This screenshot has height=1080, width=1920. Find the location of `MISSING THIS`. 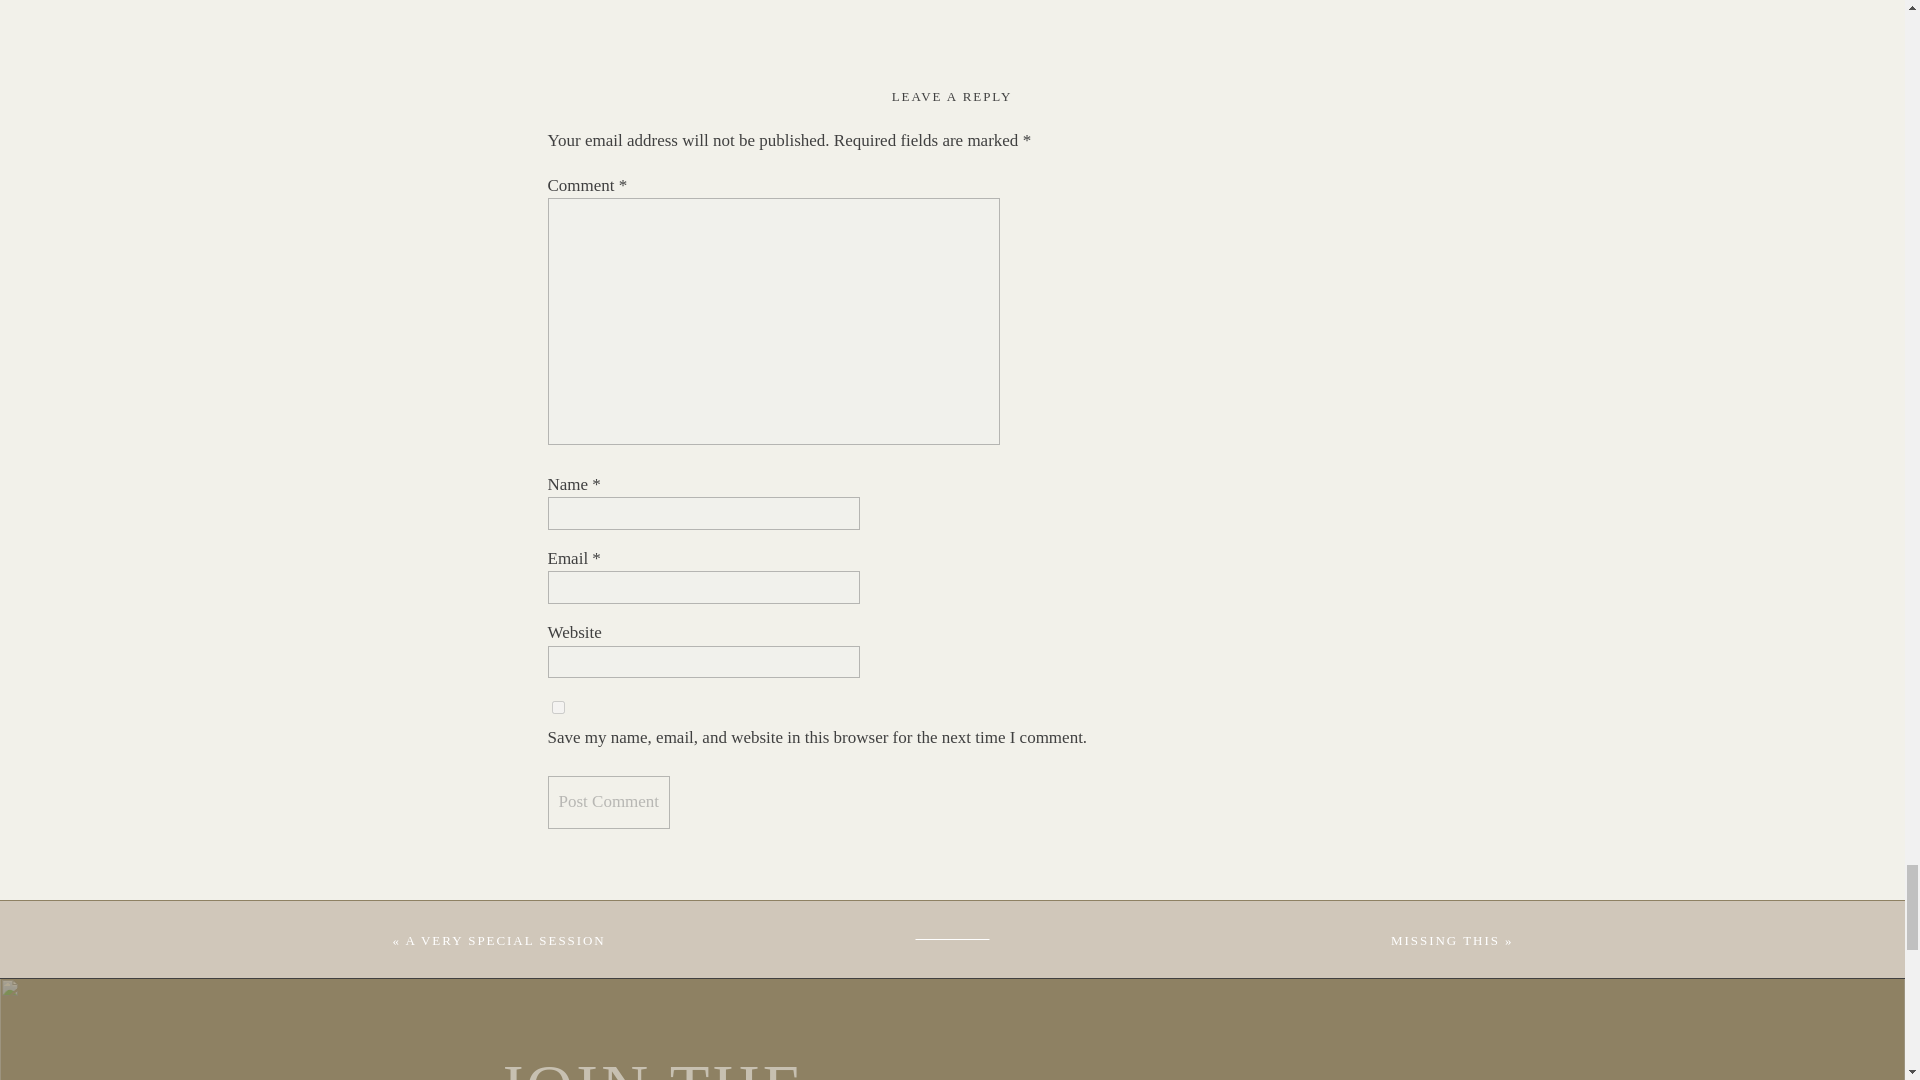

MISSING THIS is located at coordinates (1444, 940).